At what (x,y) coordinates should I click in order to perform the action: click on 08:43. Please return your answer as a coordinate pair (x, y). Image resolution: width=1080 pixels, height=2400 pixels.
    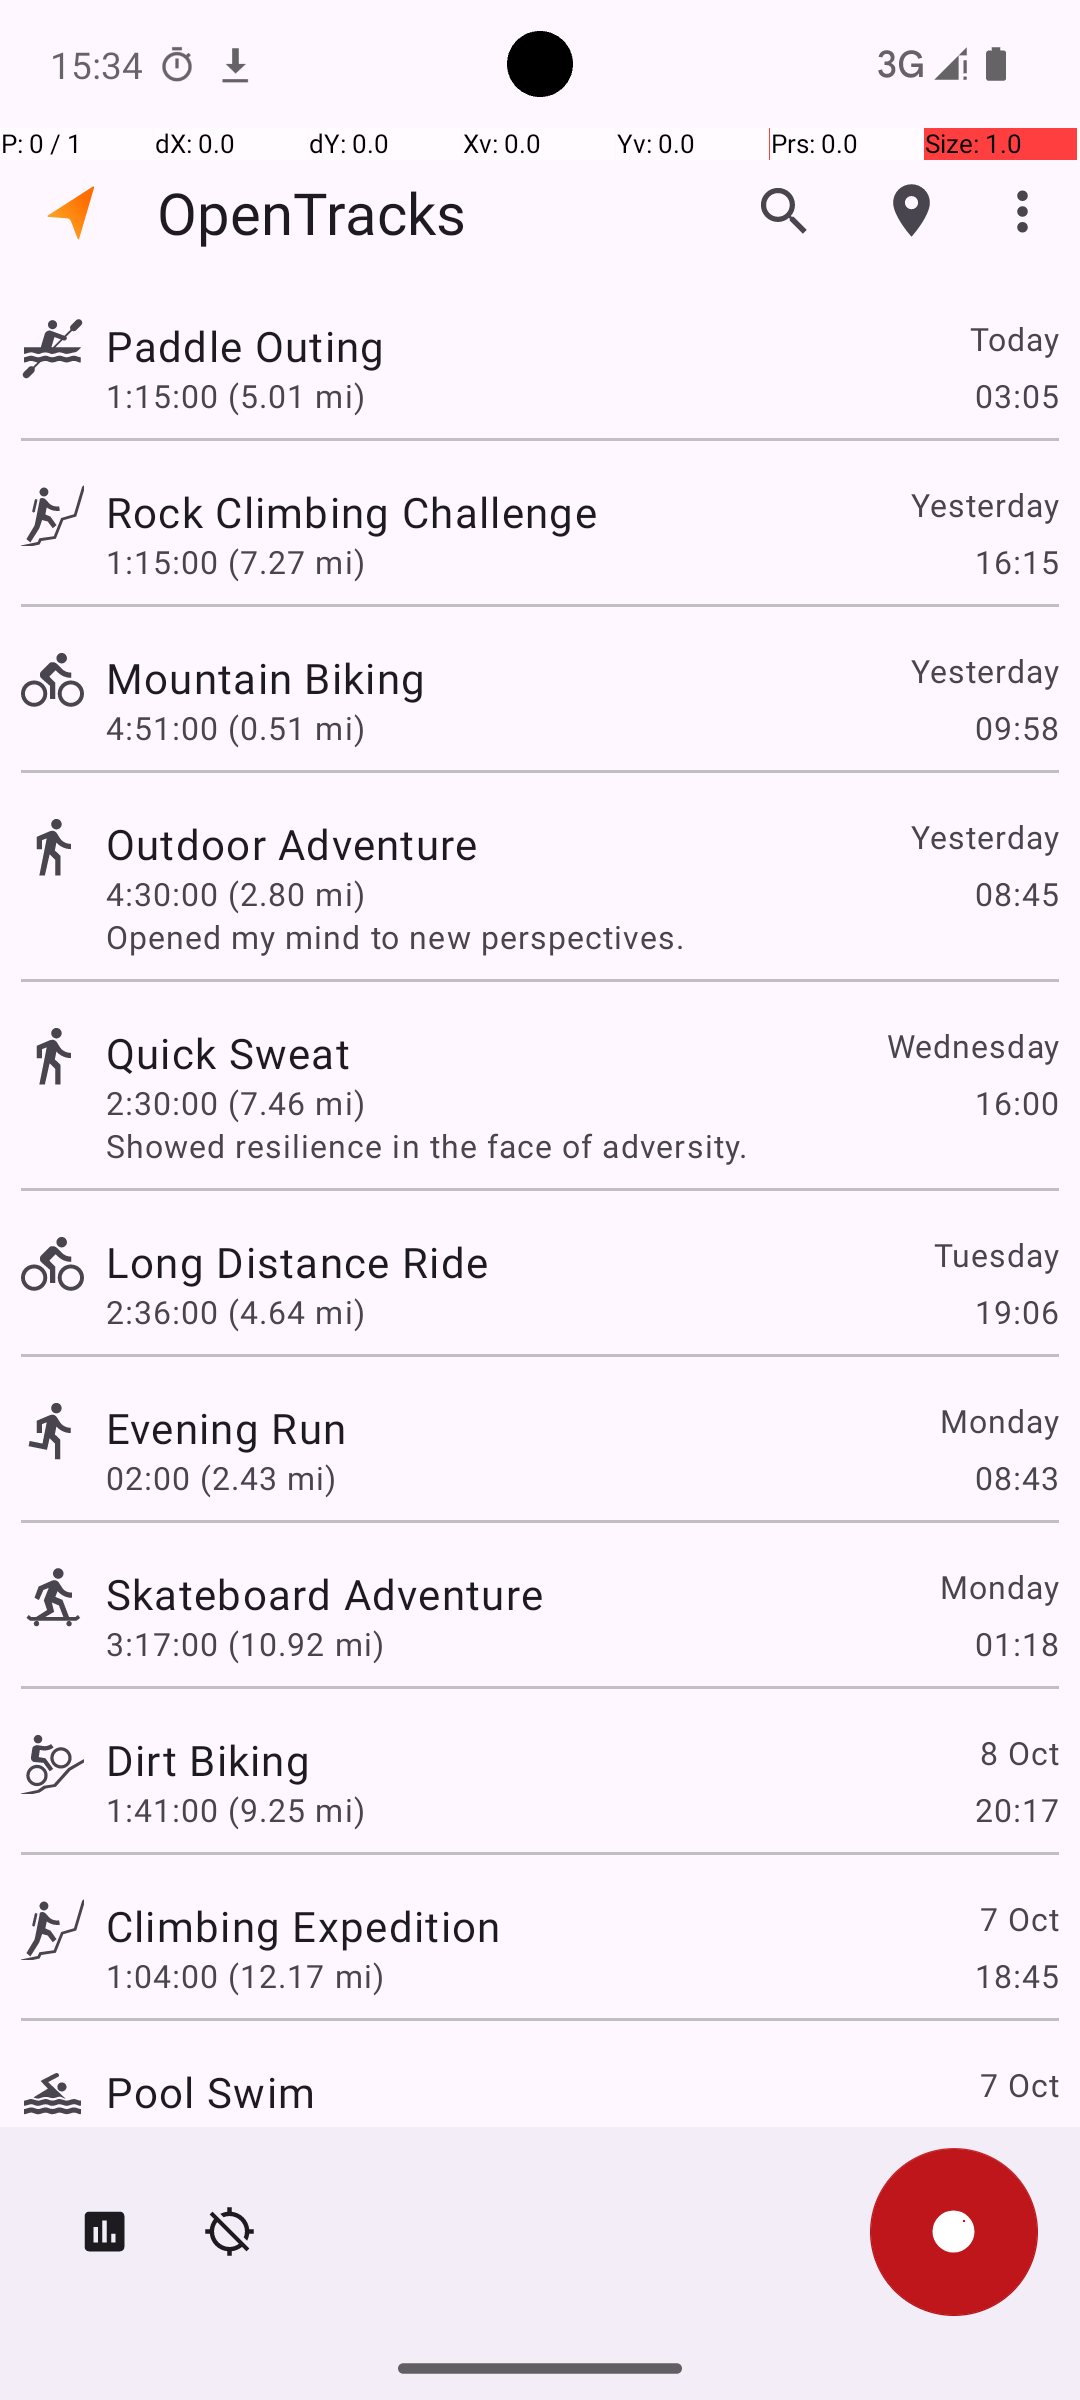
    Looking at the image, I should click on (1016, 1478).